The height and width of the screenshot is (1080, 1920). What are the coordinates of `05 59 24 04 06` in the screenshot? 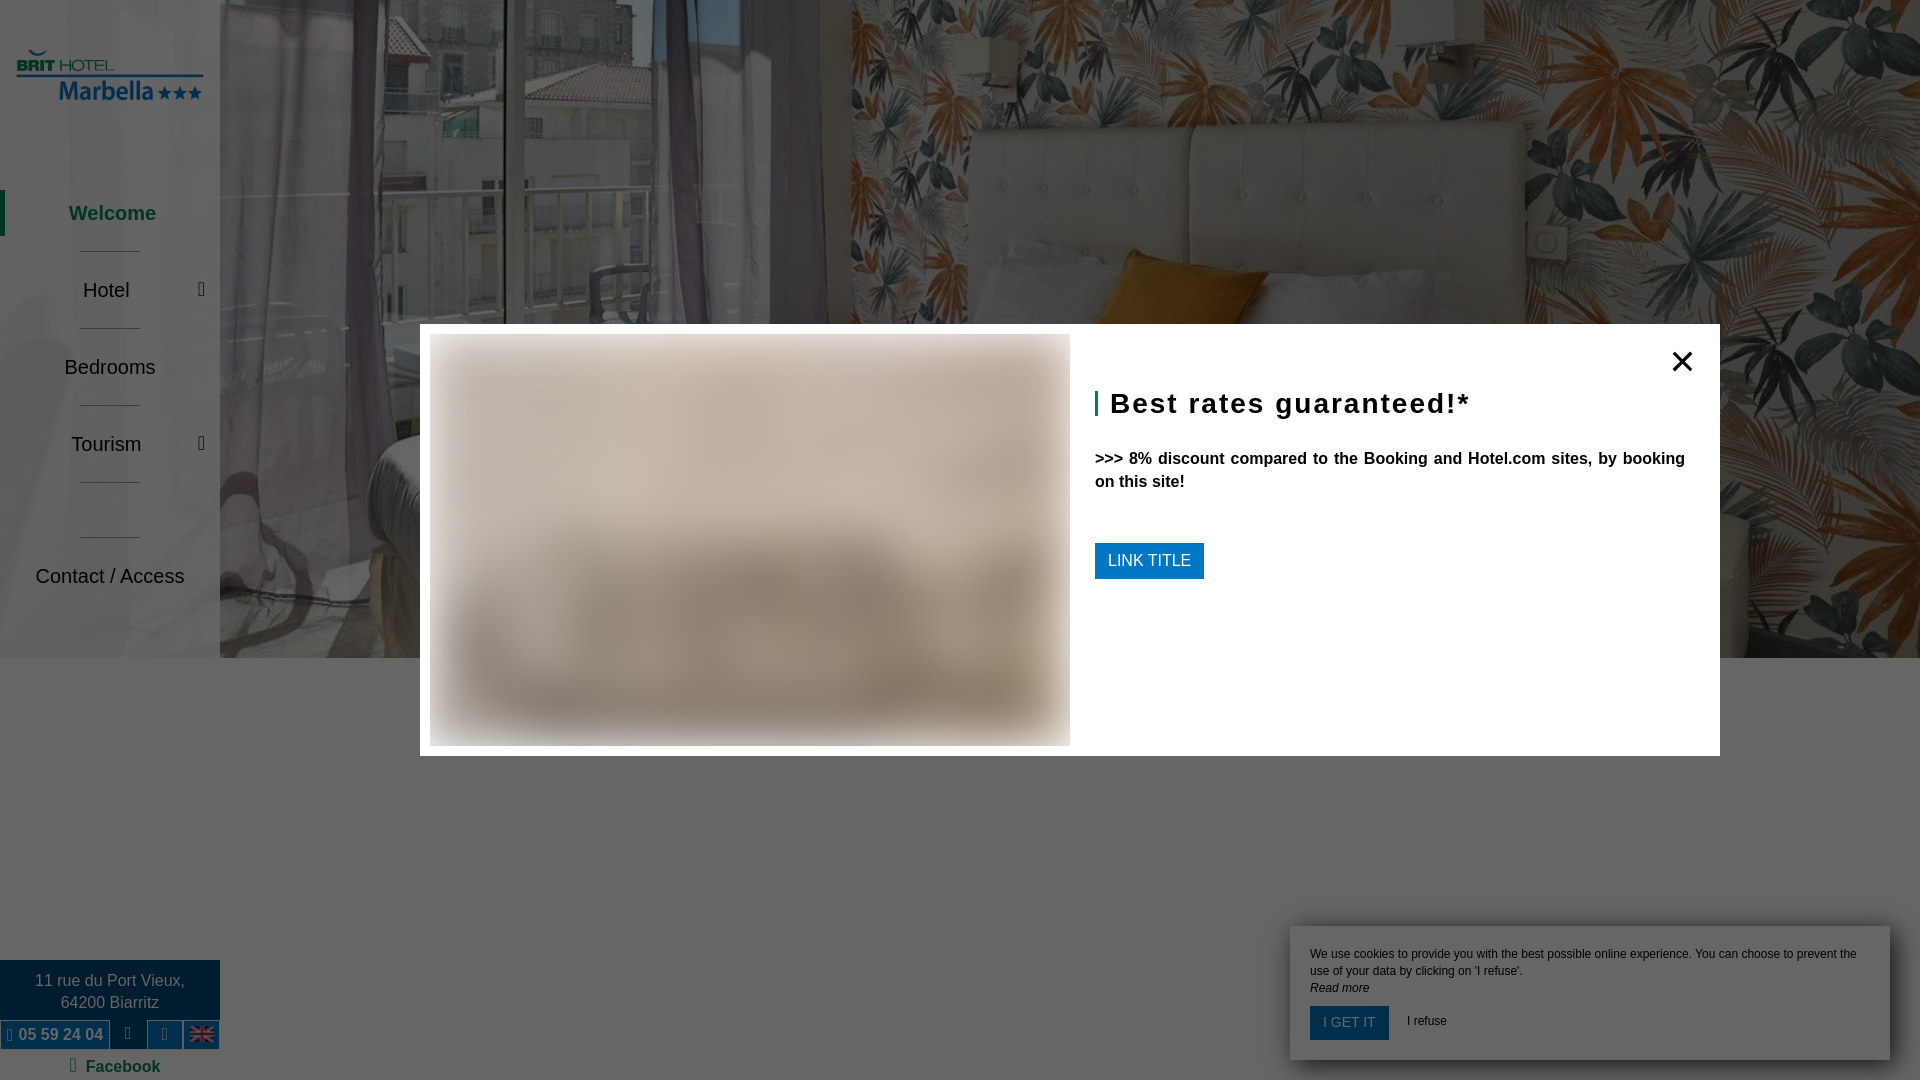 It's located at (1148, 138).